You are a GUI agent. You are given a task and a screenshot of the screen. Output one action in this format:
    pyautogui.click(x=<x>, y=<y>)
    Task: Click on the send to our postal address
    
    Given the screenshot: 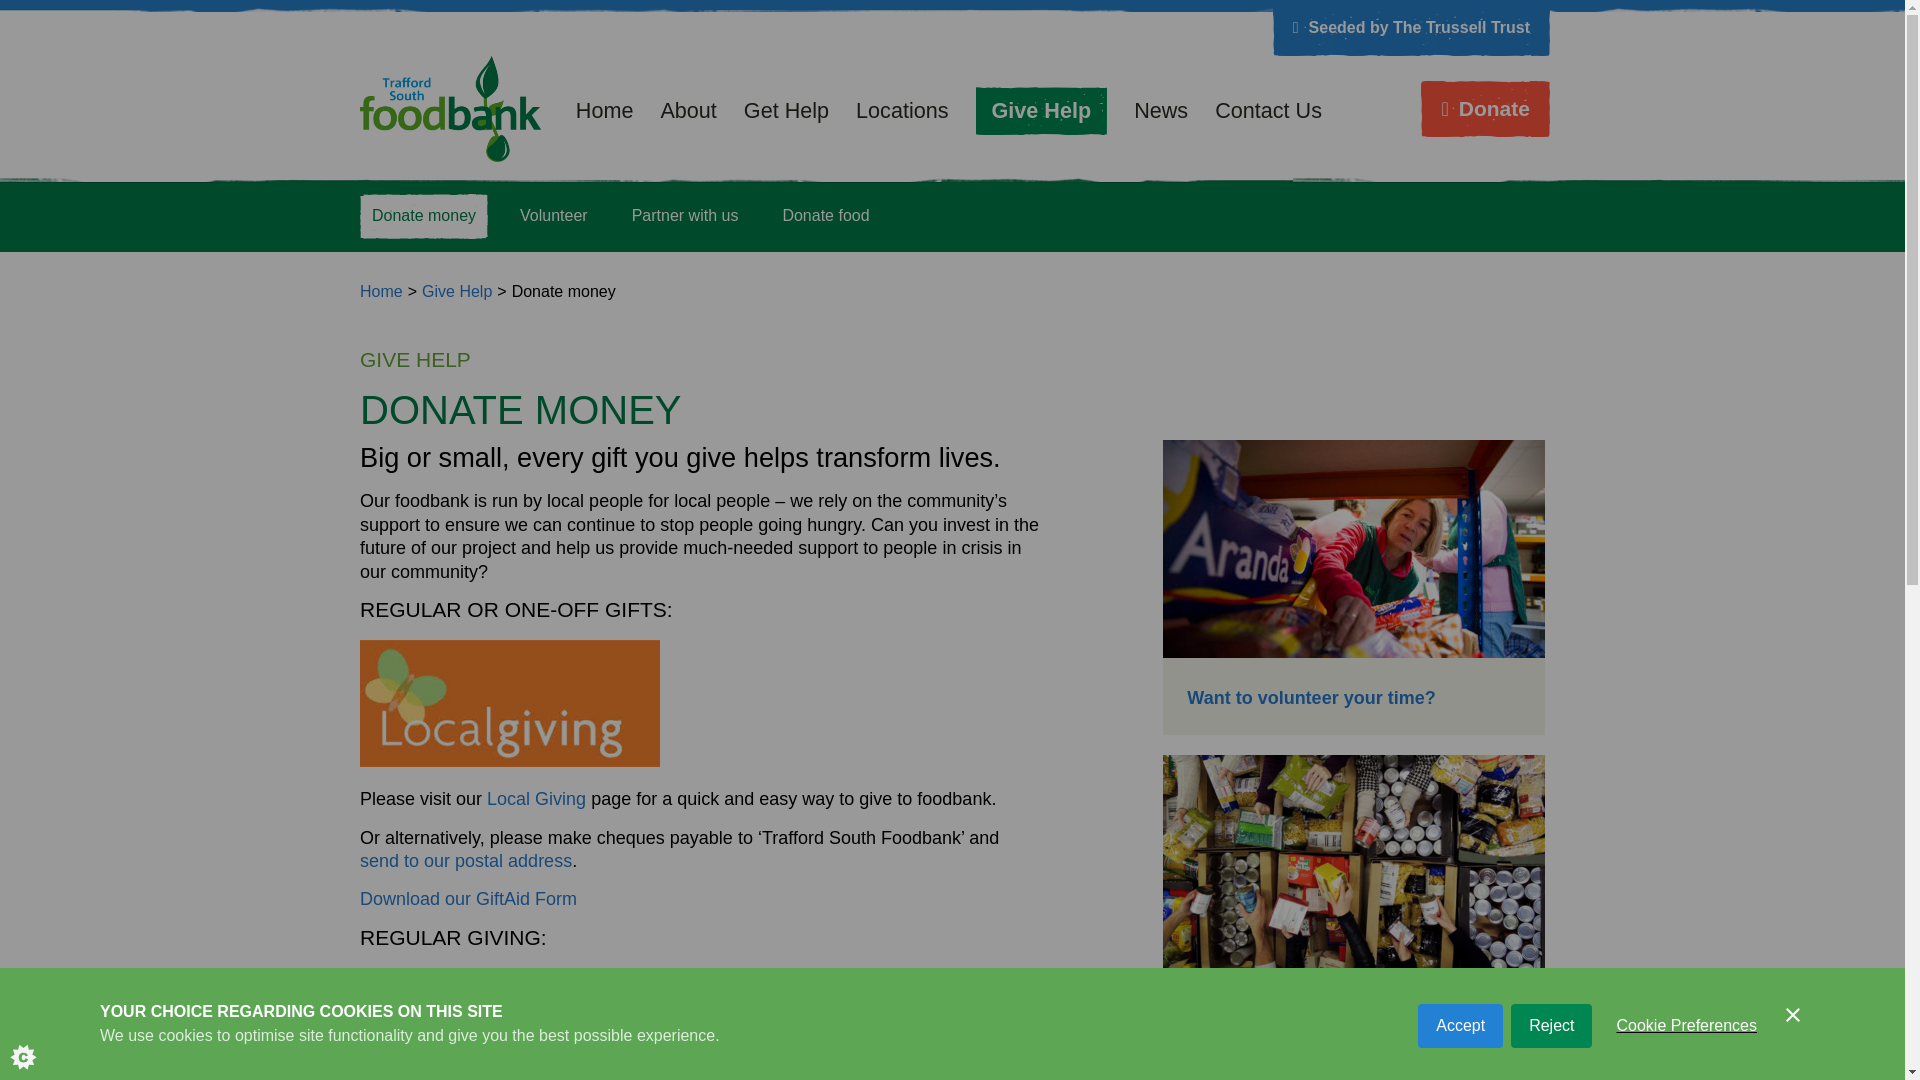 What is the action you would take?
    pyautogui.click(x=466, y=860)
    